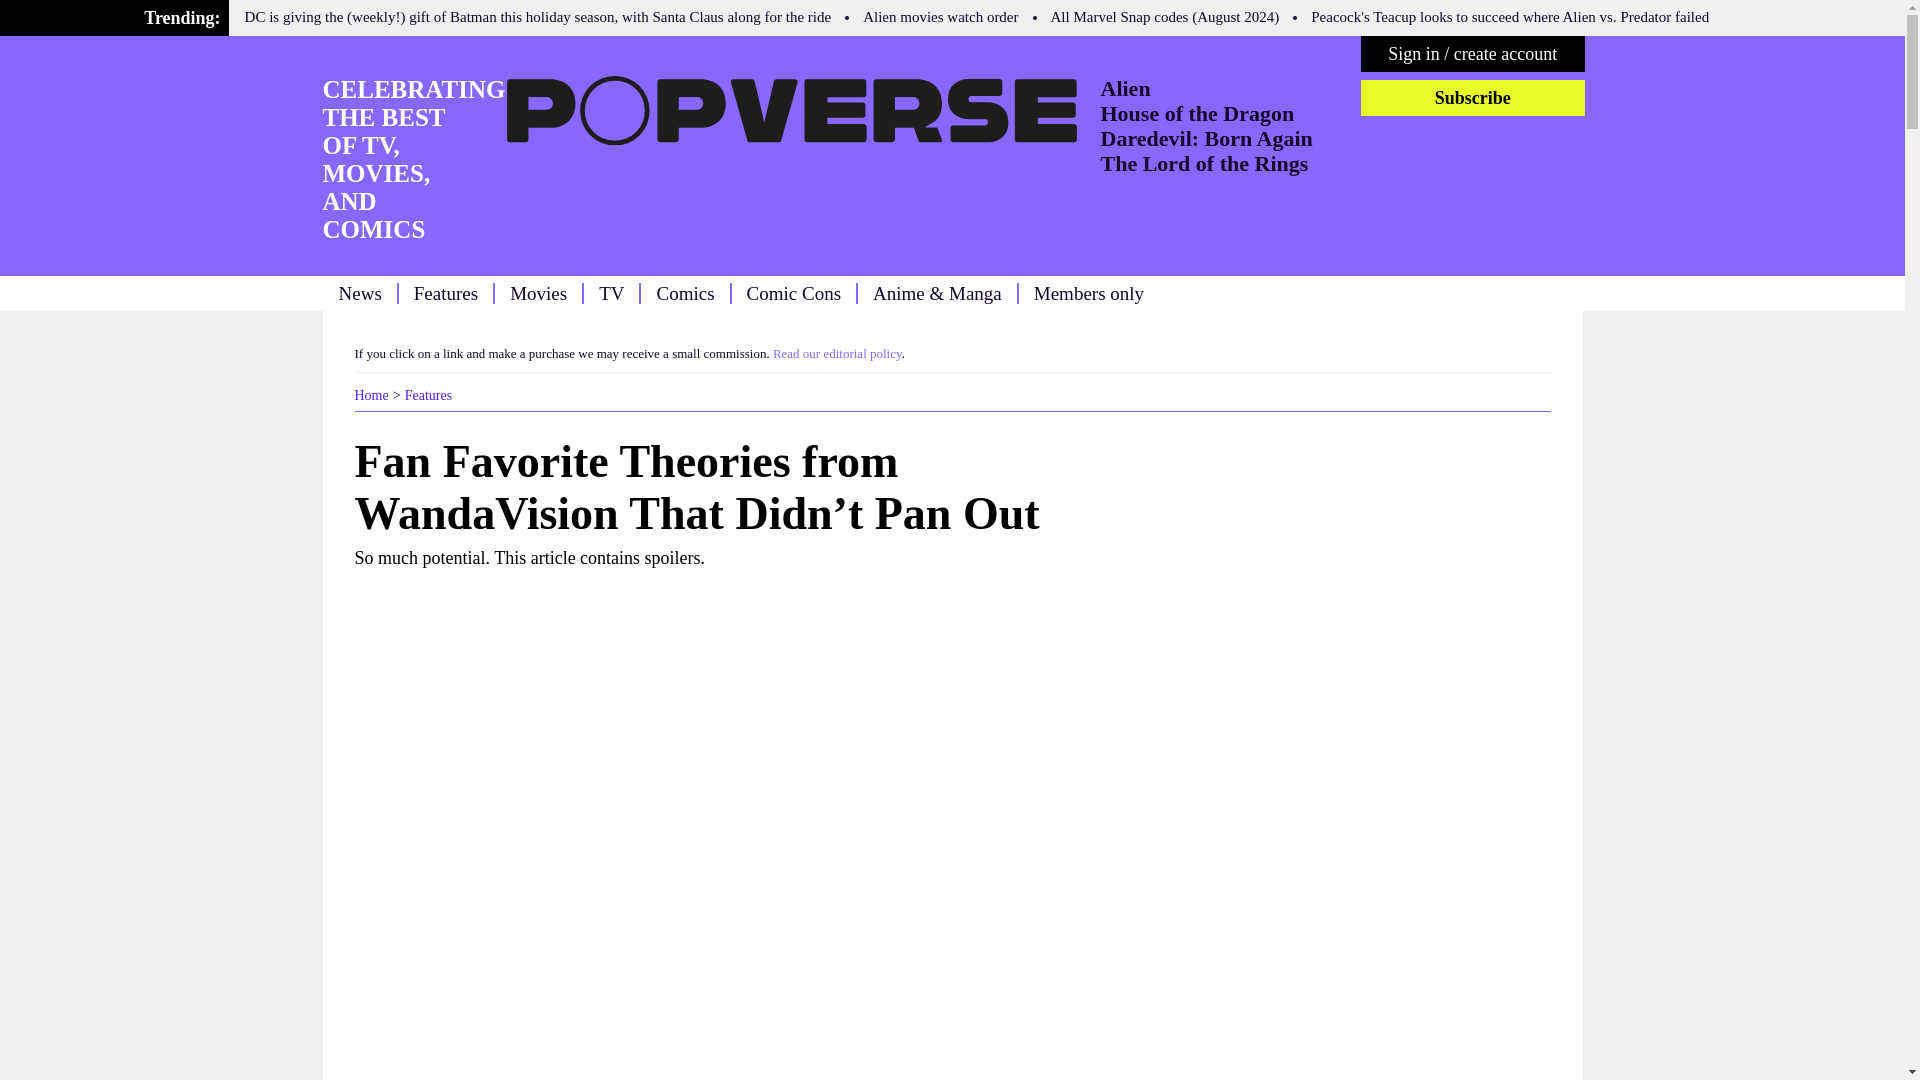 This screenshot has height=1080, width=1920. I want to click on House of the Dragon, so click(1197, 114).